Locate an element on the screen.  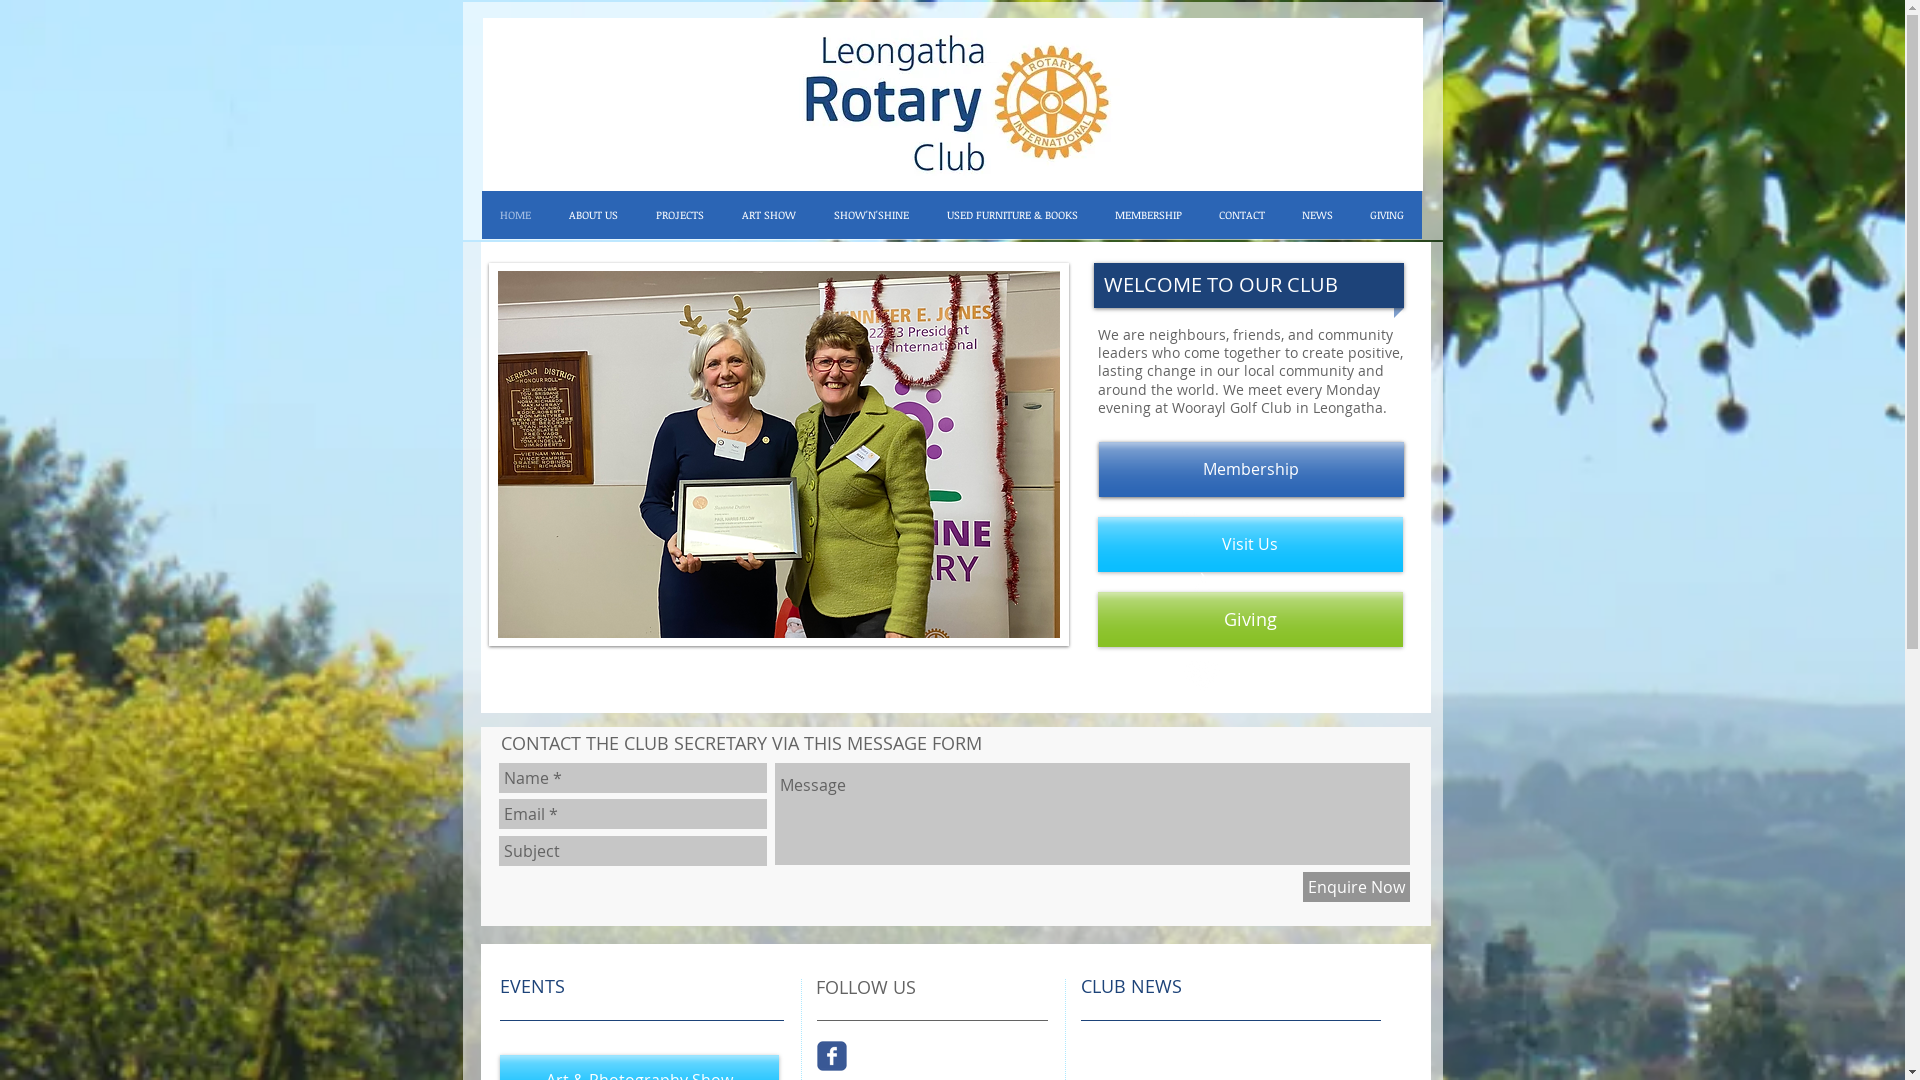
GIVING is located at coordinates (1386, 215).